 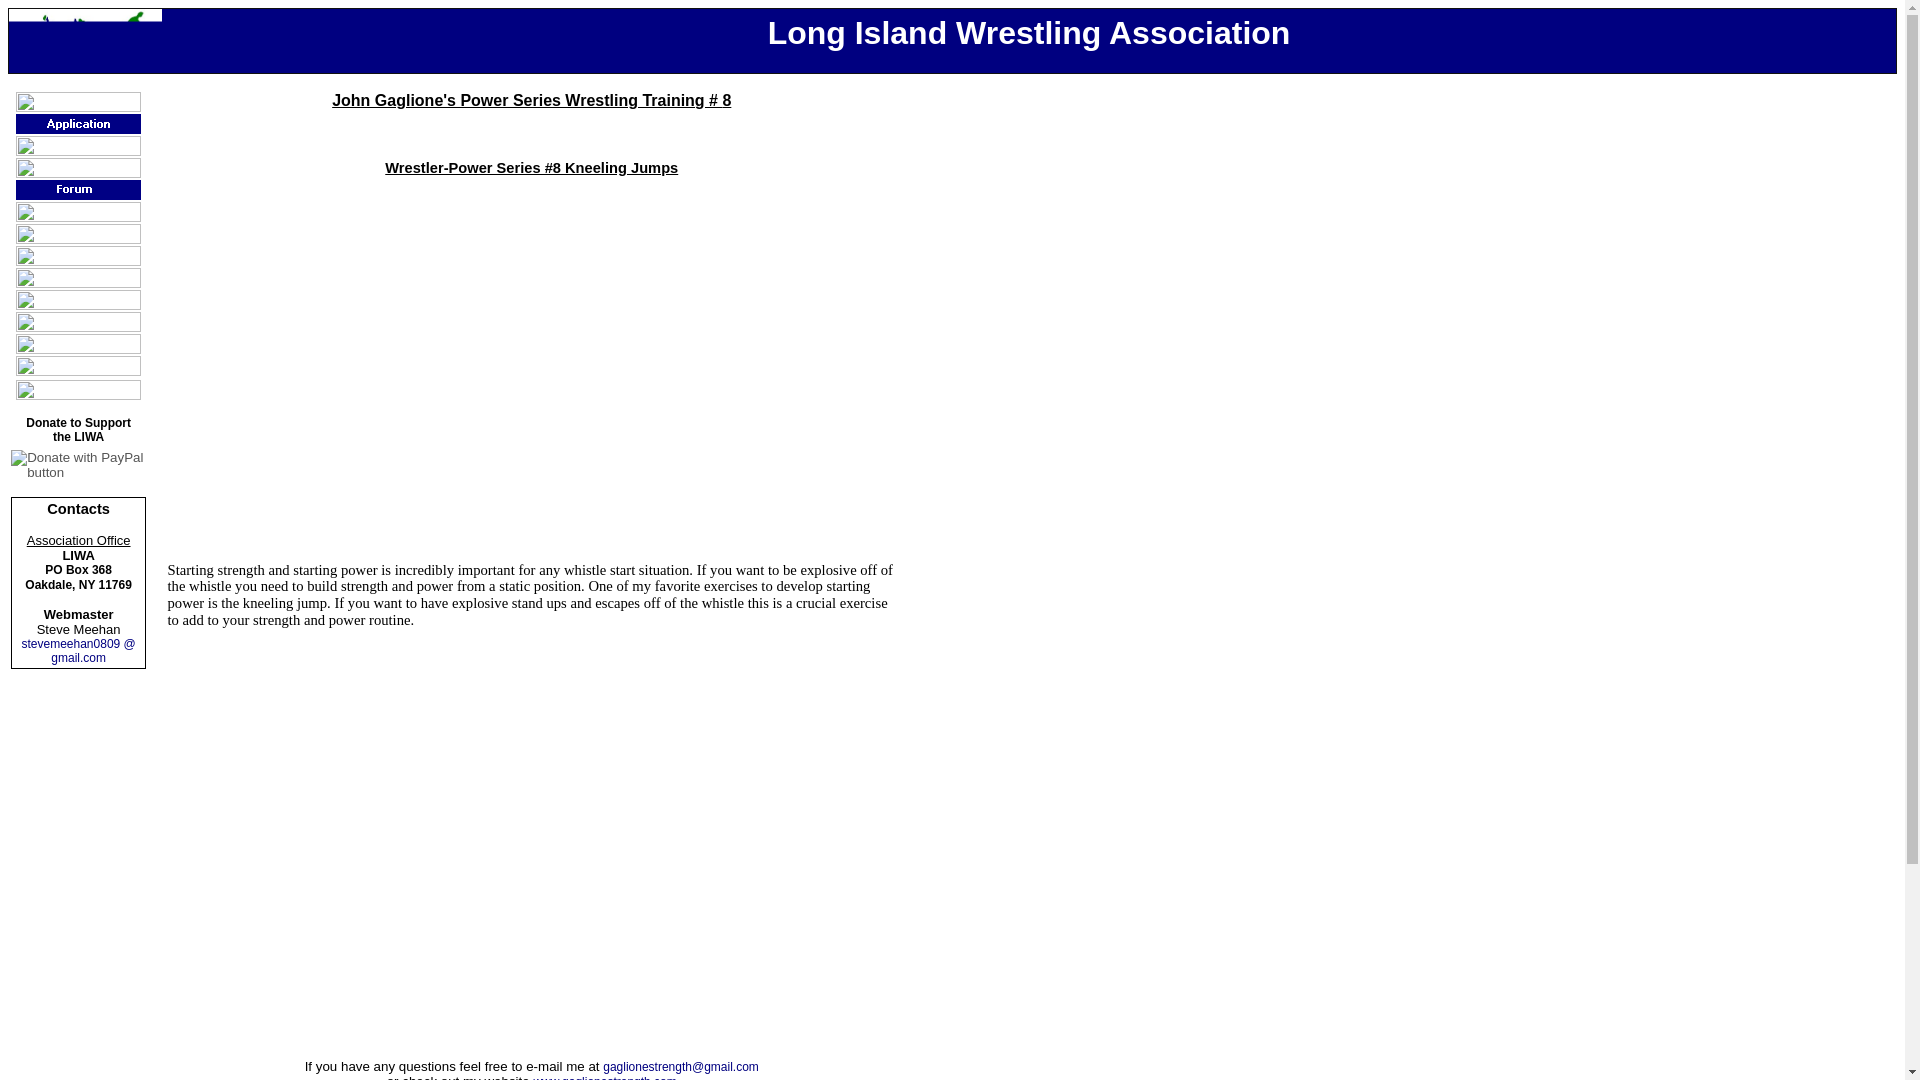 I want to click on PayPal - The safer, easier way to pay online!, so click(x=78, y=464).